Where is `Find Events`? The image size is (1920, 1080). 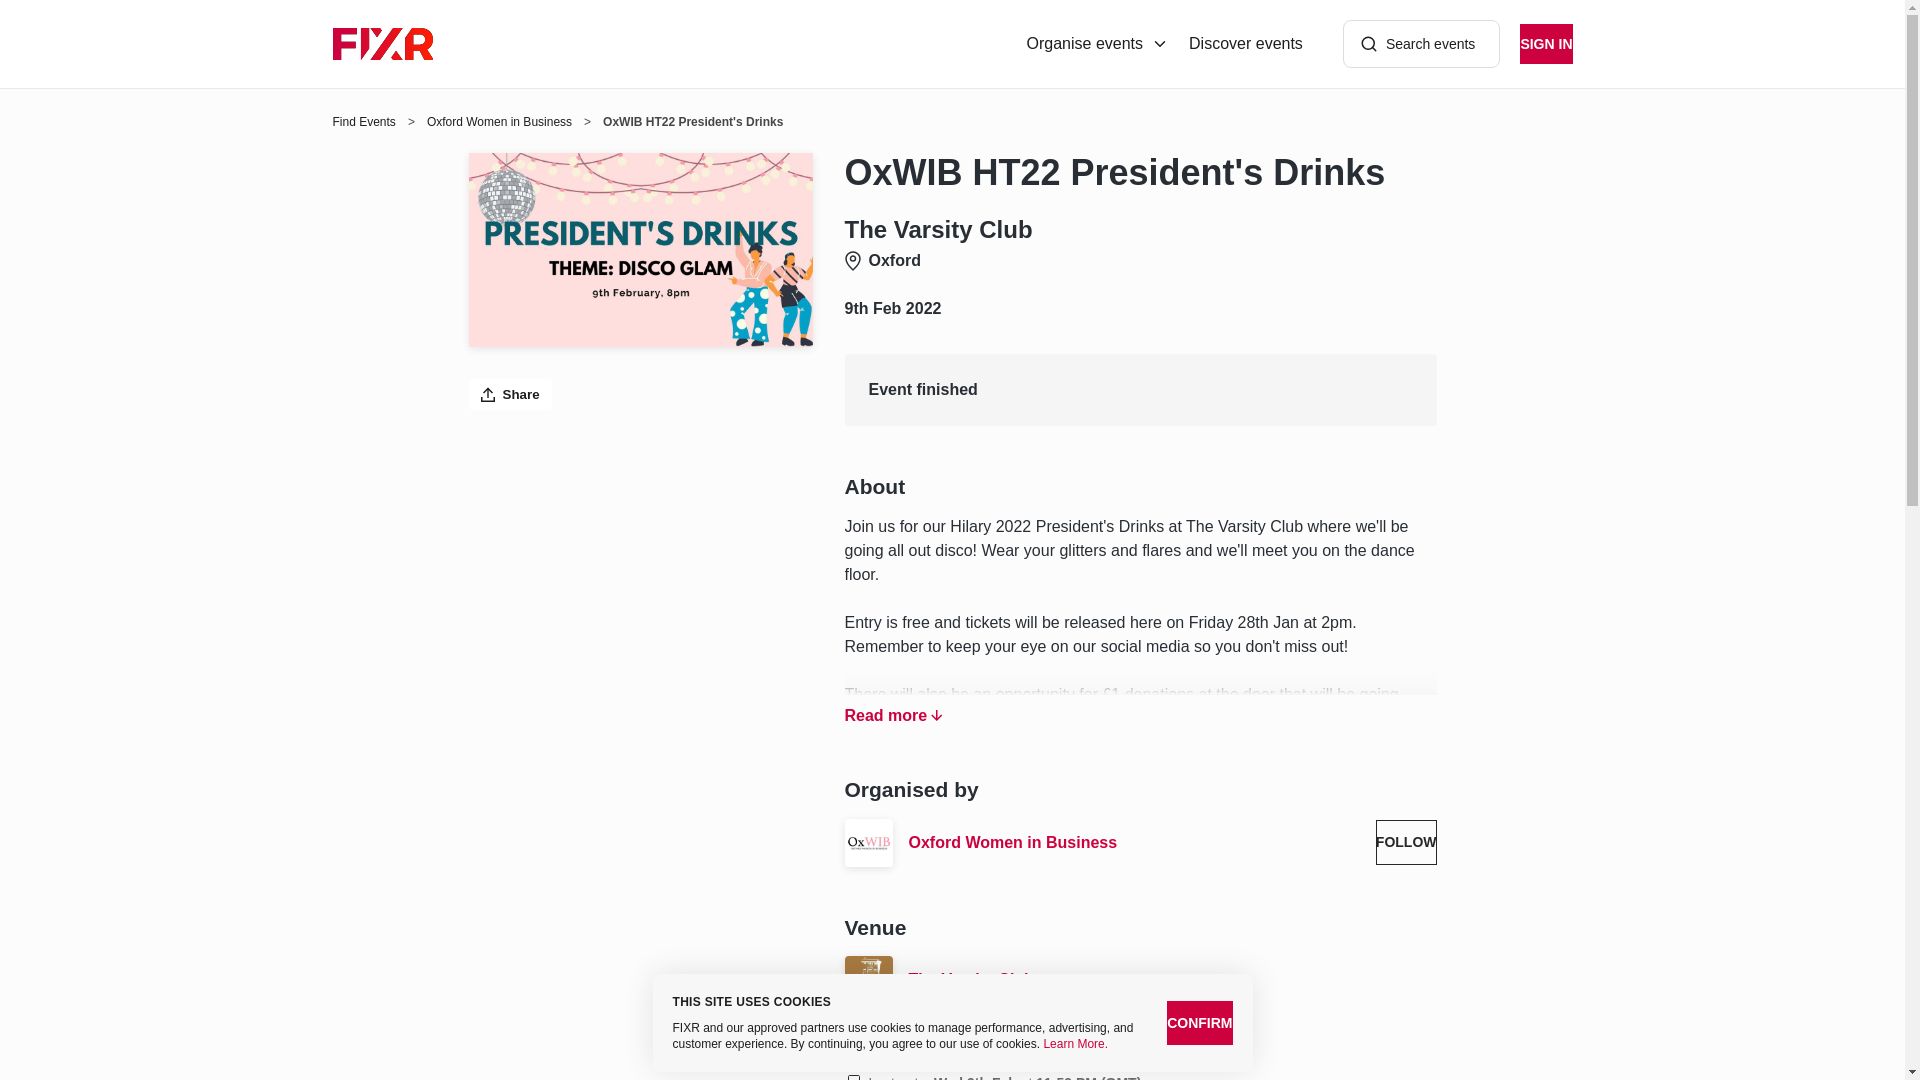
Find Events is located at coordinates (364, 122).